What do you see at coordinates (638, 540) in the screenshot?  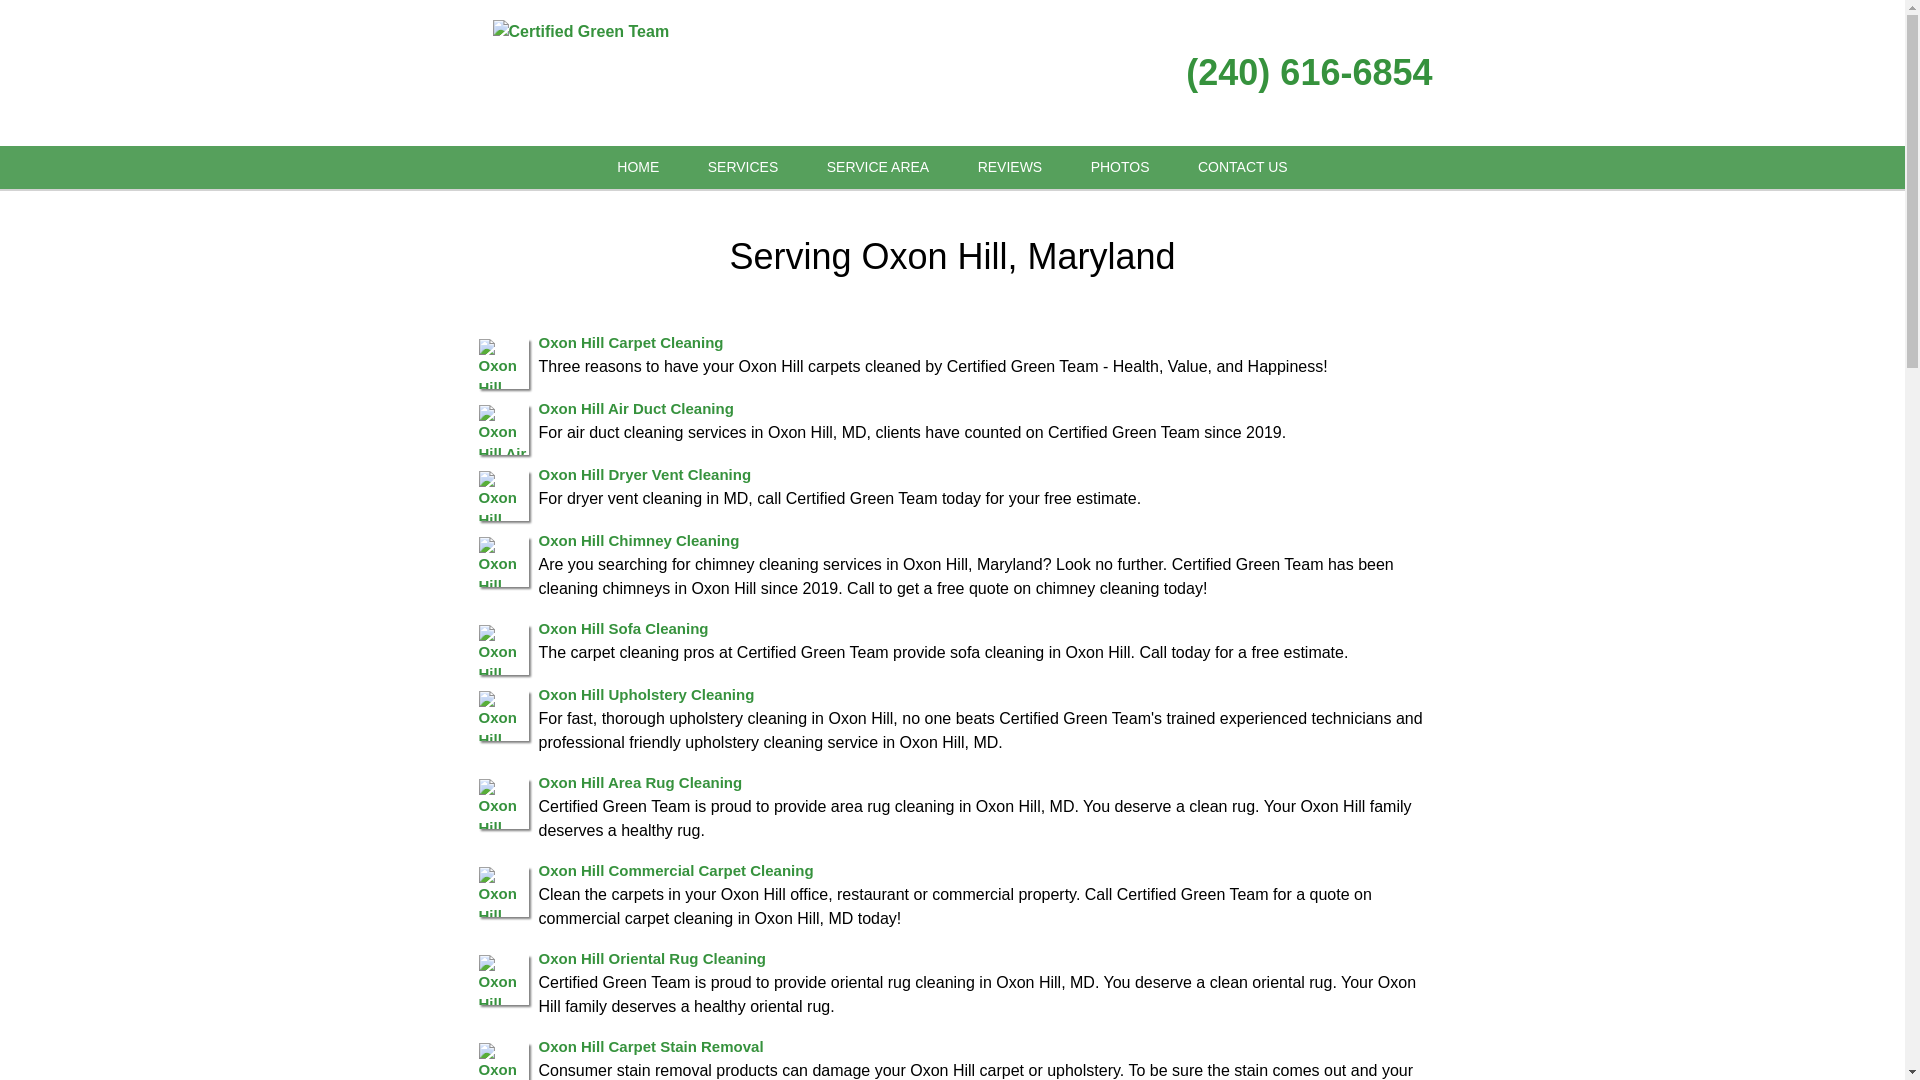 I see `Oxon Hill Chimney Cleaning` at bounding box center [638, 540].